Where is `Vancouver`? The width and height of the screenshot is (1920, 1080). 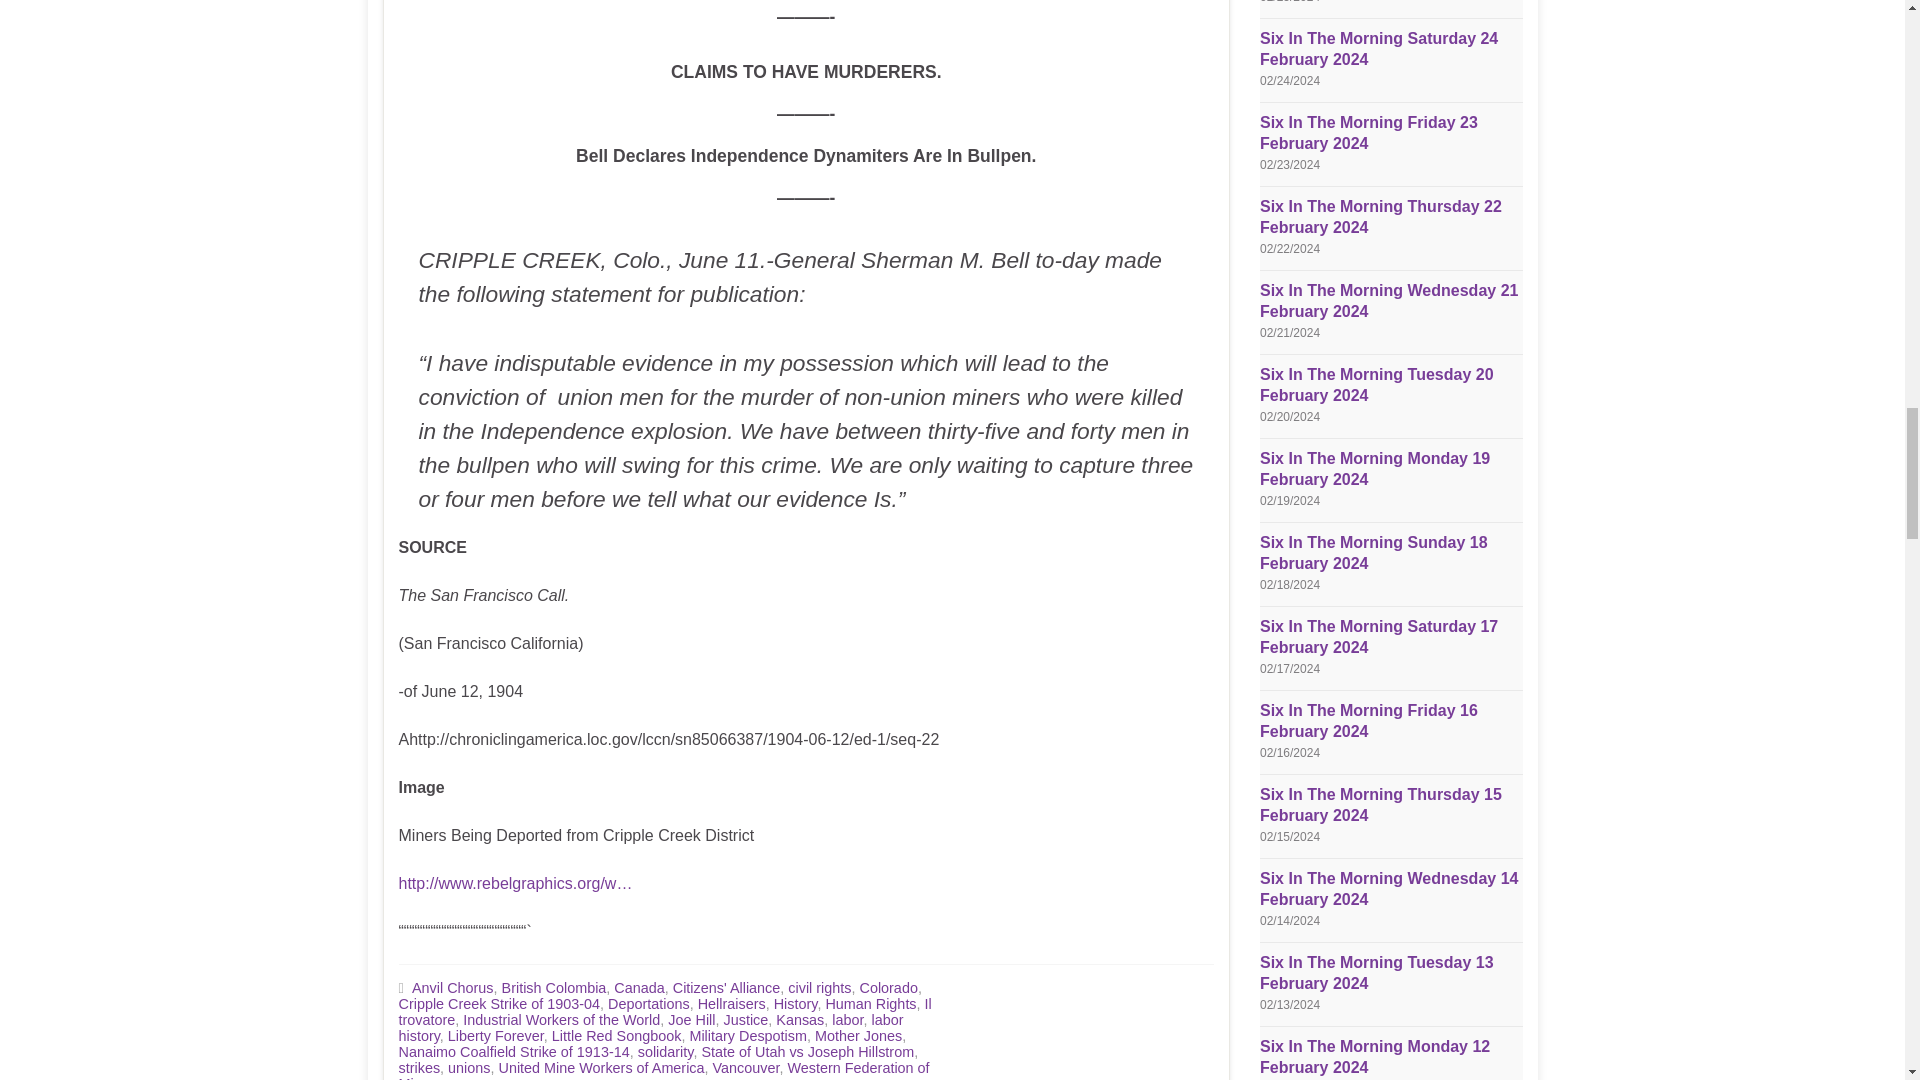 Vancouver is located at coordinates (746, 1067).